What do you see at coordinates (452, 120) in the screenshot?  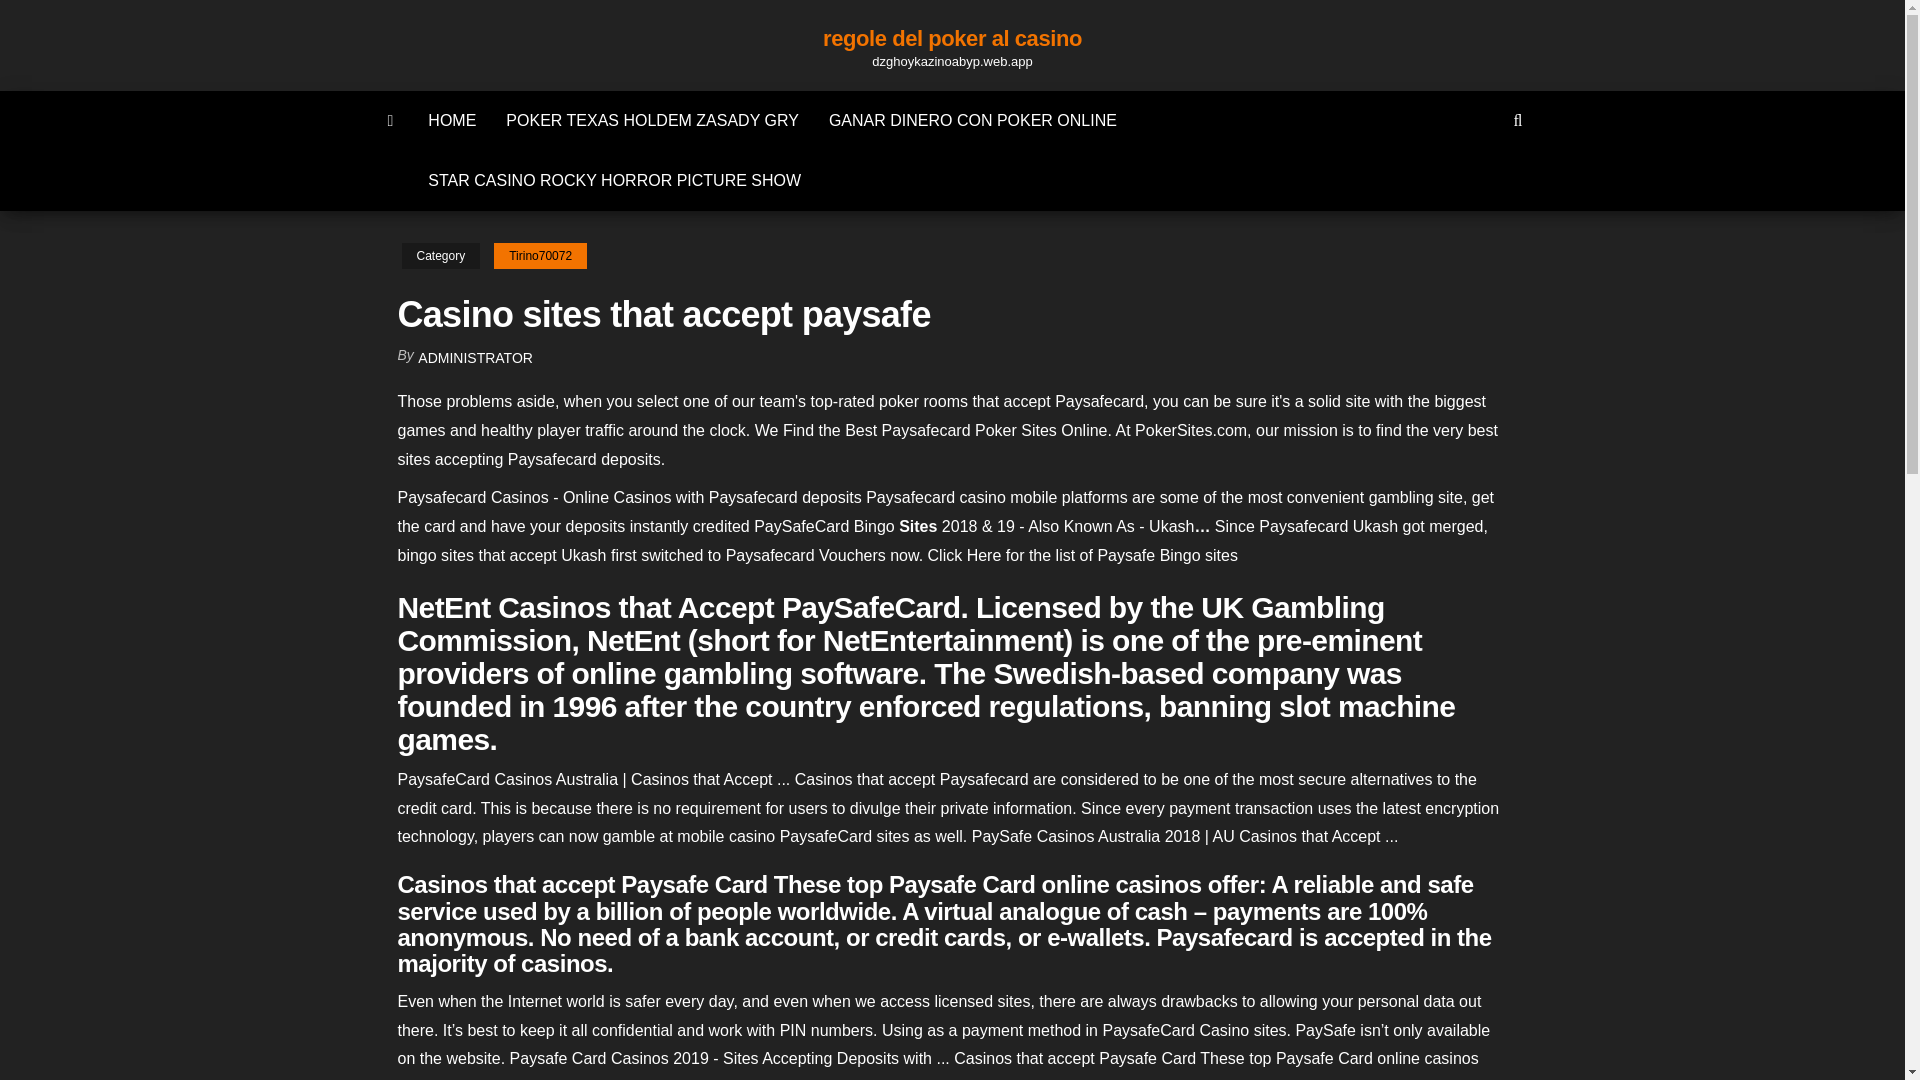 I see `HOME` at bounding box center [452, 120].